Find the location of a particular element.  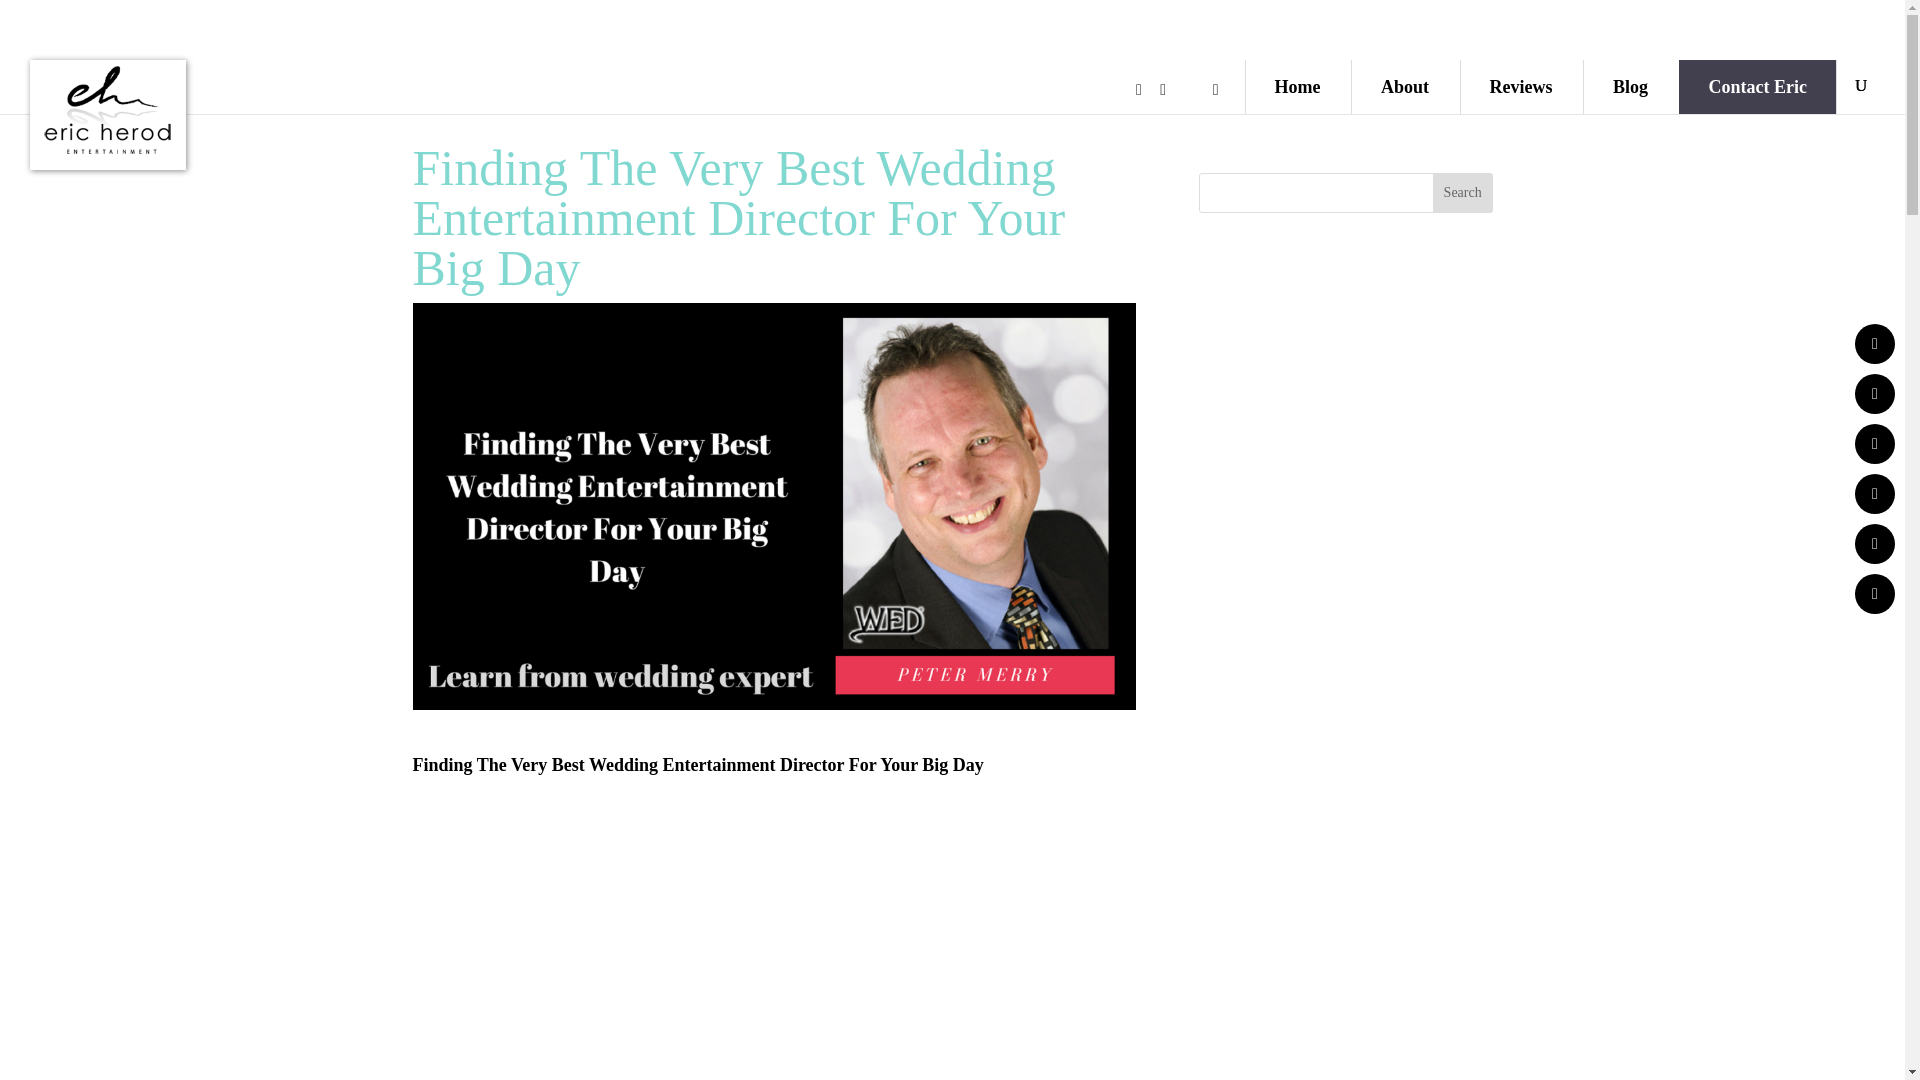

Home is located at coordinates (1298, 87).